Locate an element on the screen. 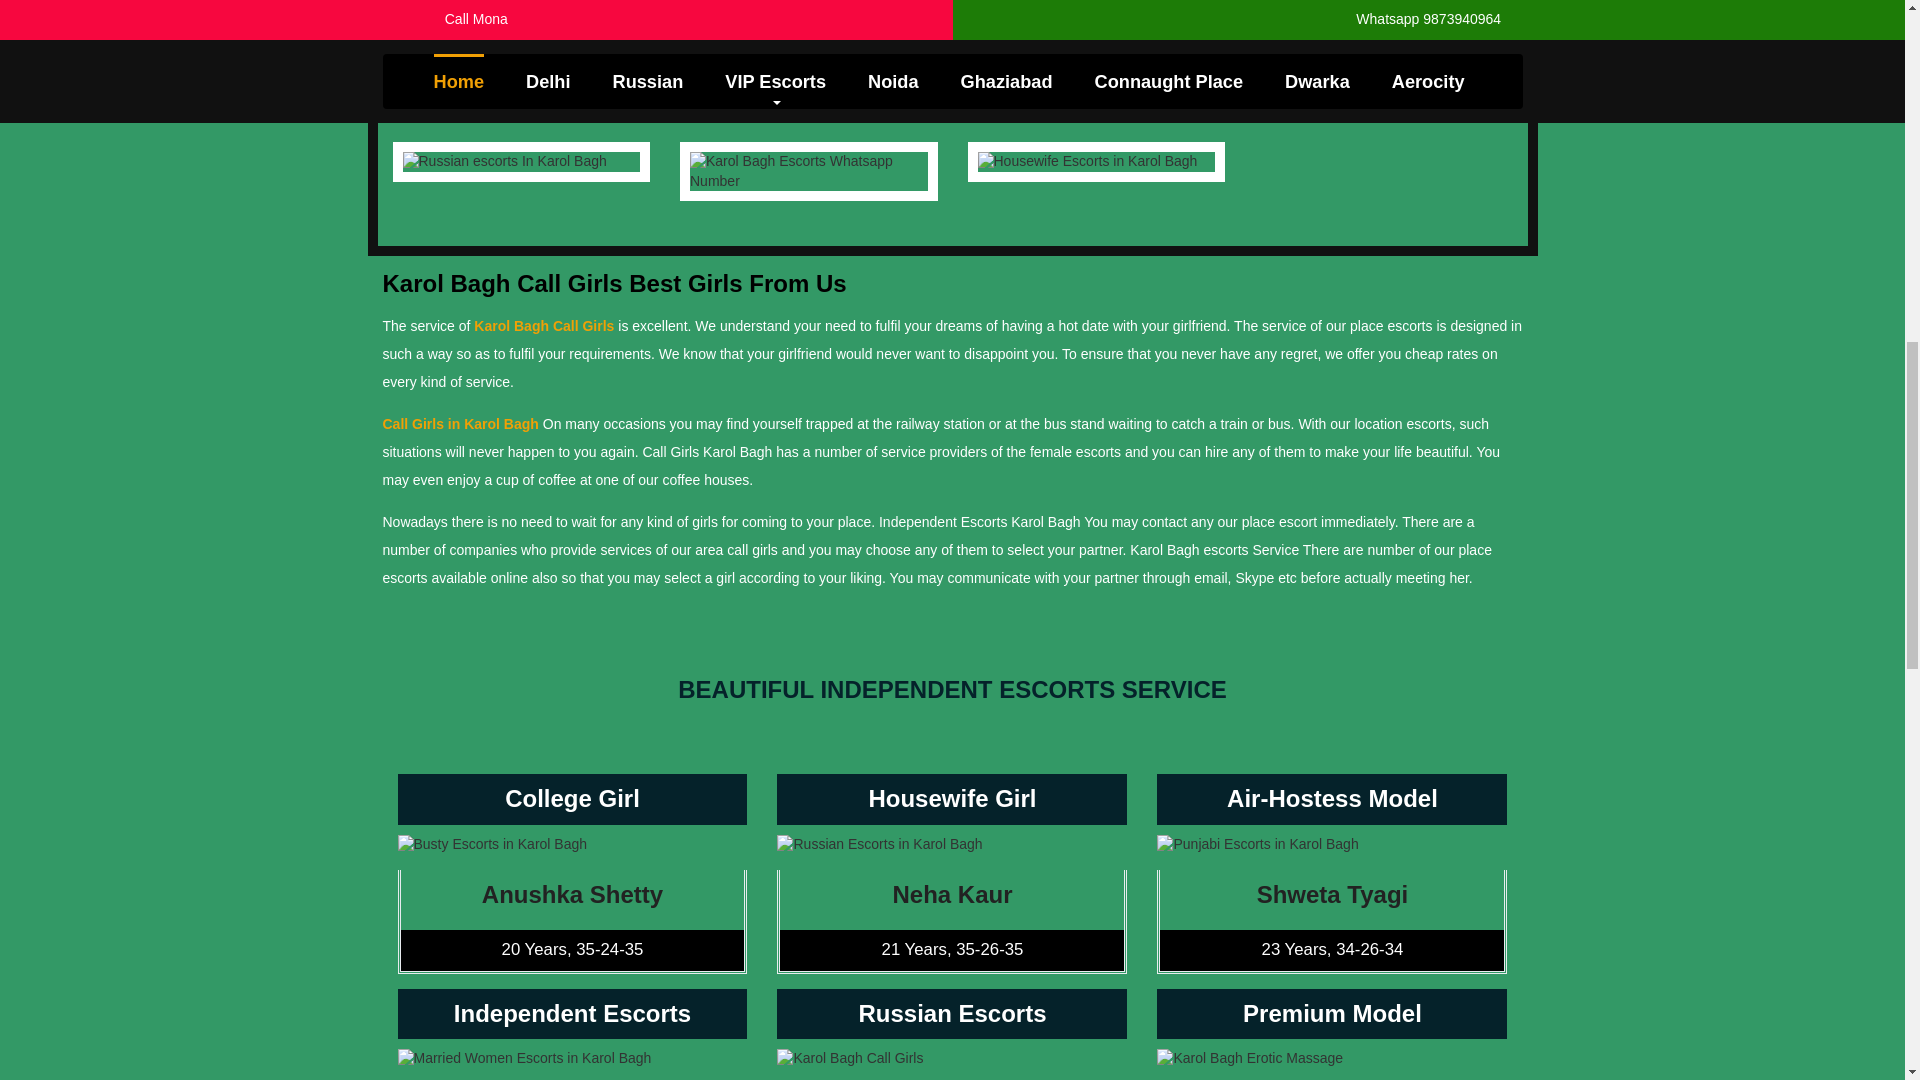  23 Years, 34-26-34 is located at coordinates (1331, 950).